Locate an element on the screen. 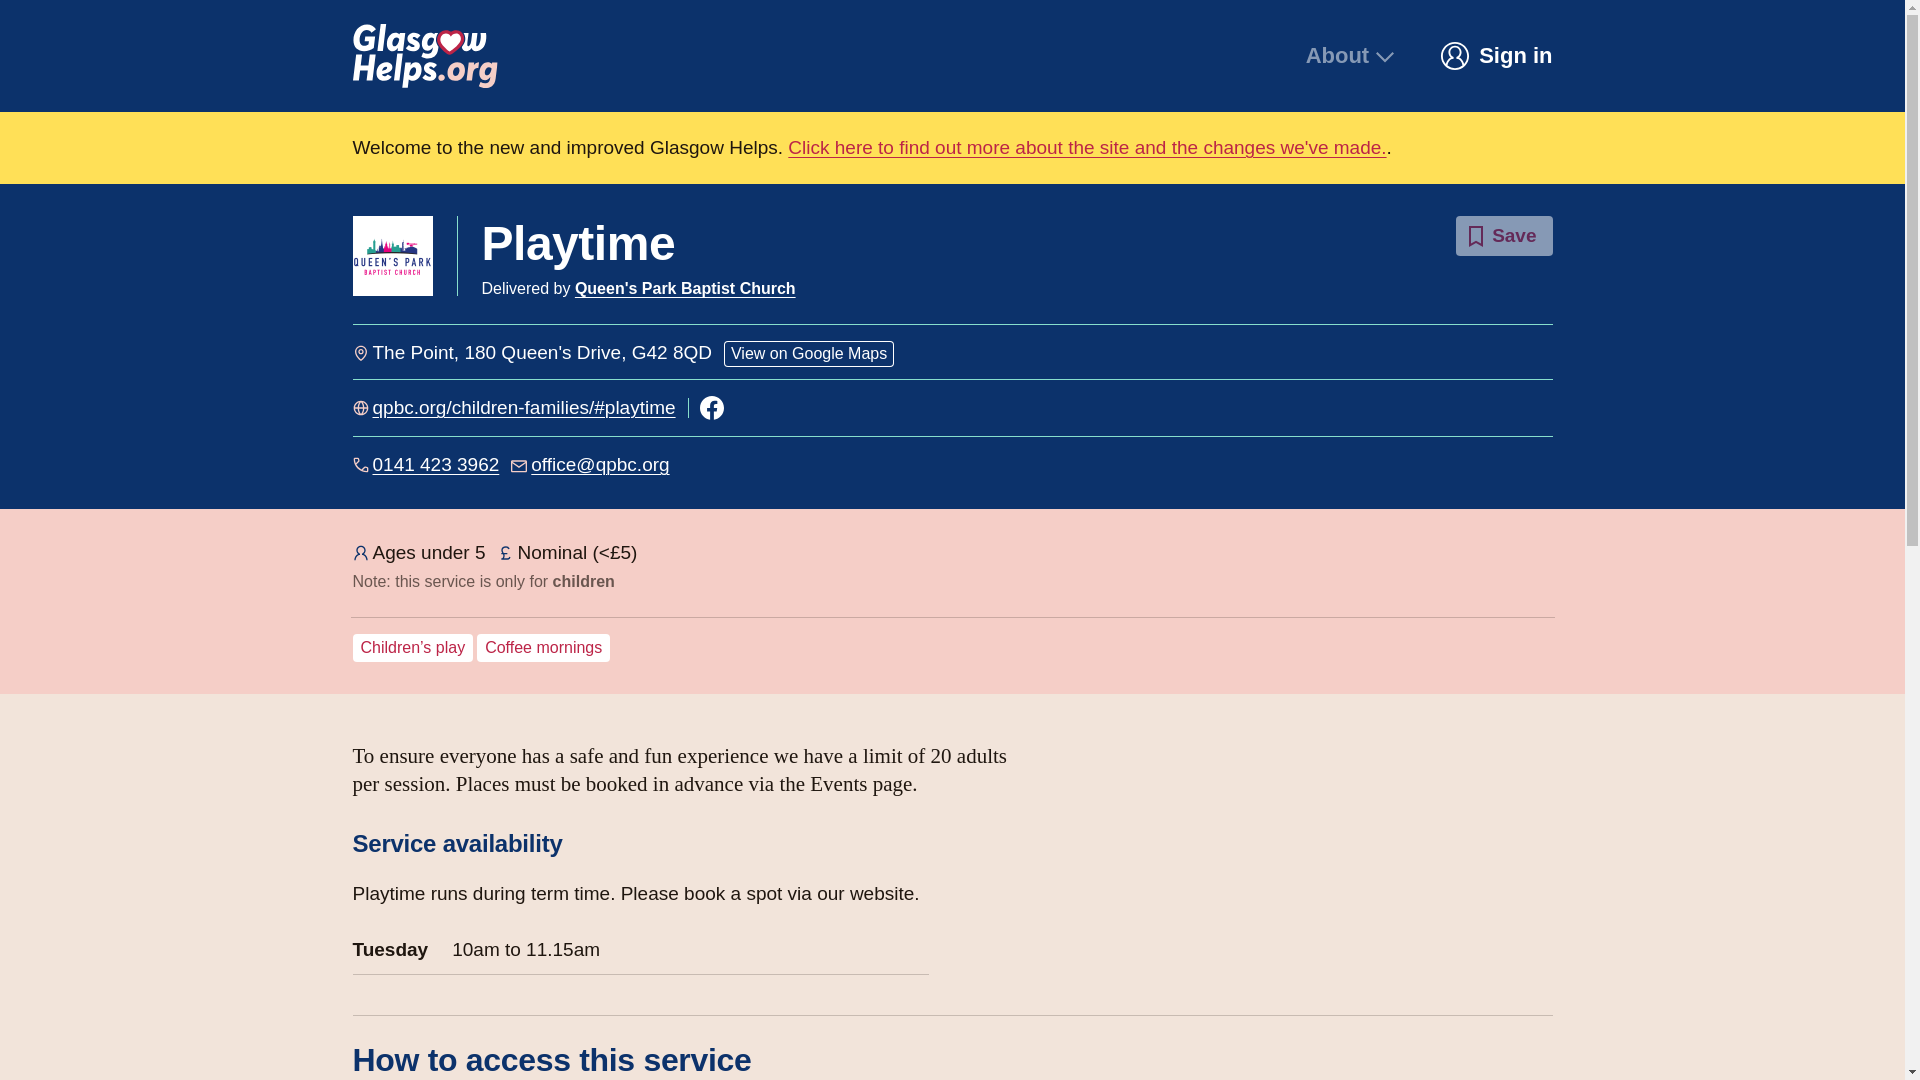 The image size is (1920, 1080). View on Google Maps is located at coordinates (808, 354).